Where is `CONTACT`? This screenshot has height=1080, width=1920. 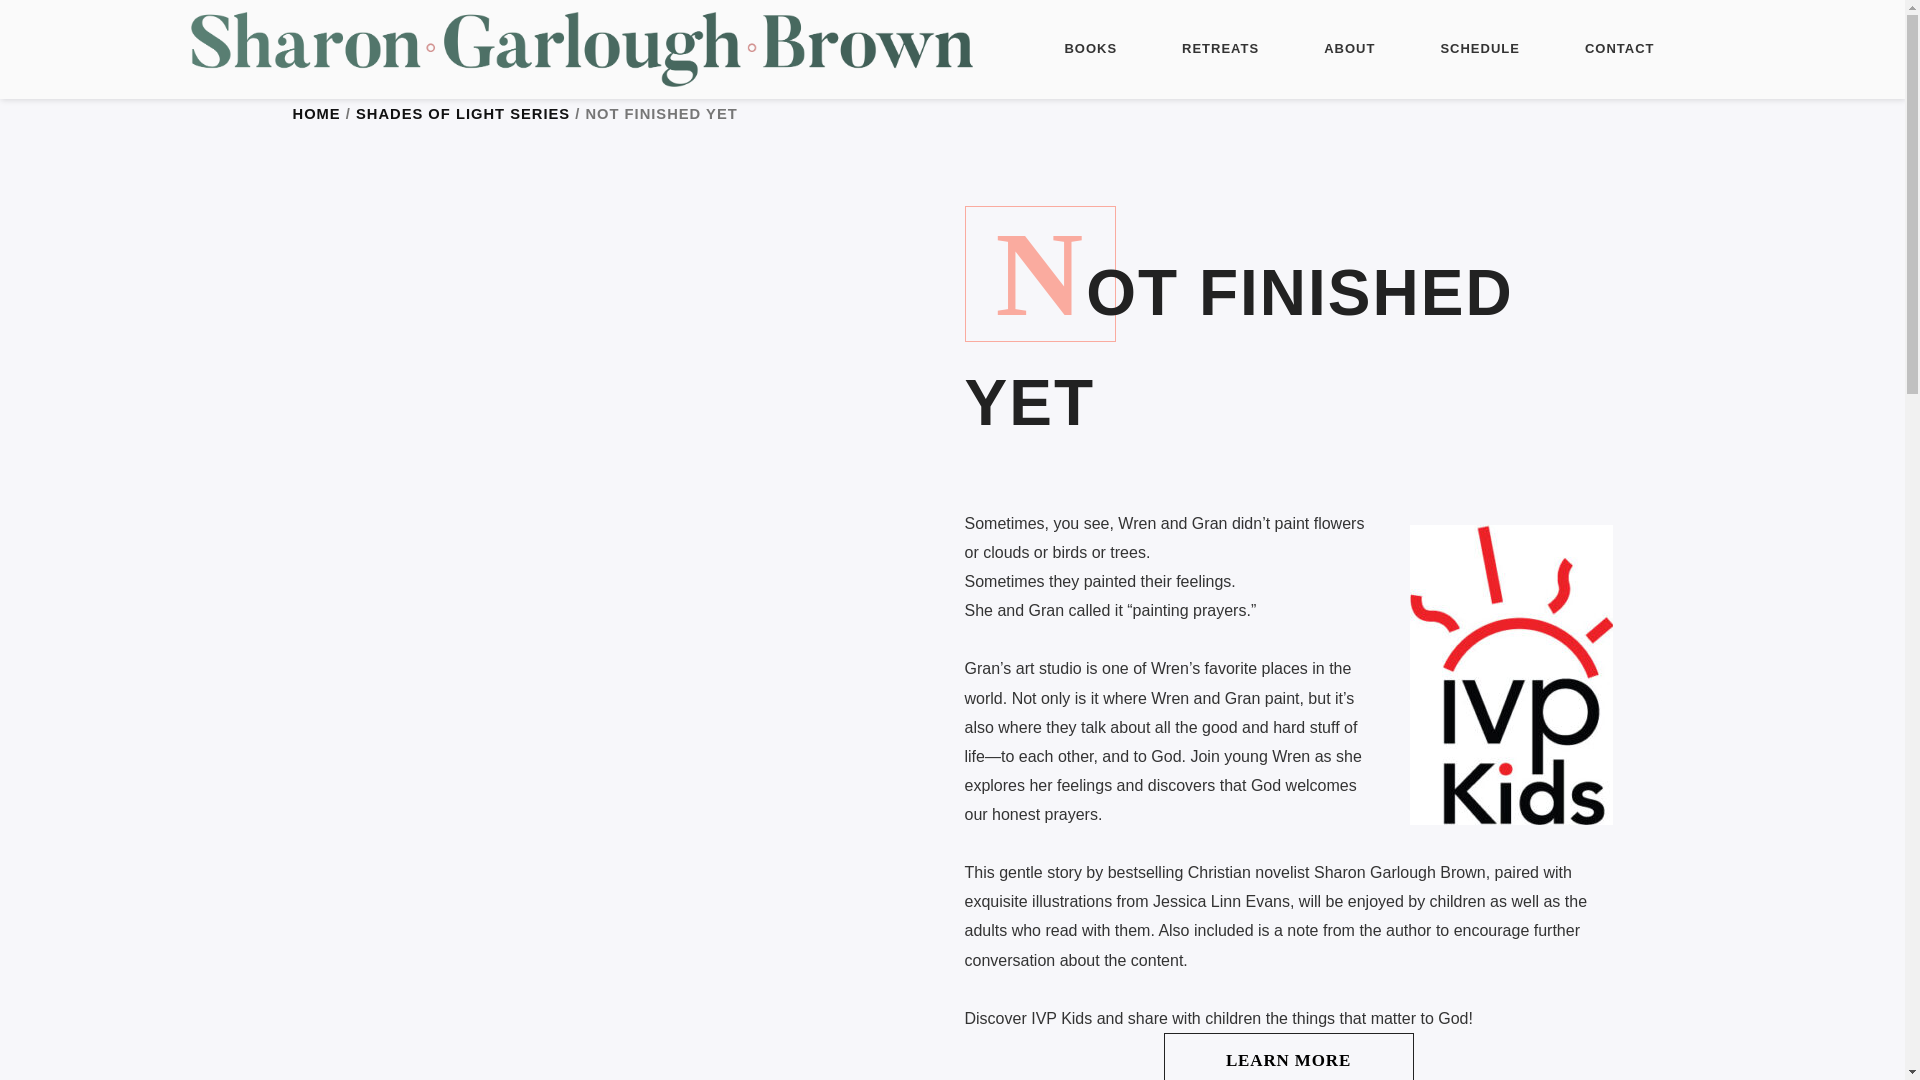
CONTACT is located at coordinates (1620, 50).